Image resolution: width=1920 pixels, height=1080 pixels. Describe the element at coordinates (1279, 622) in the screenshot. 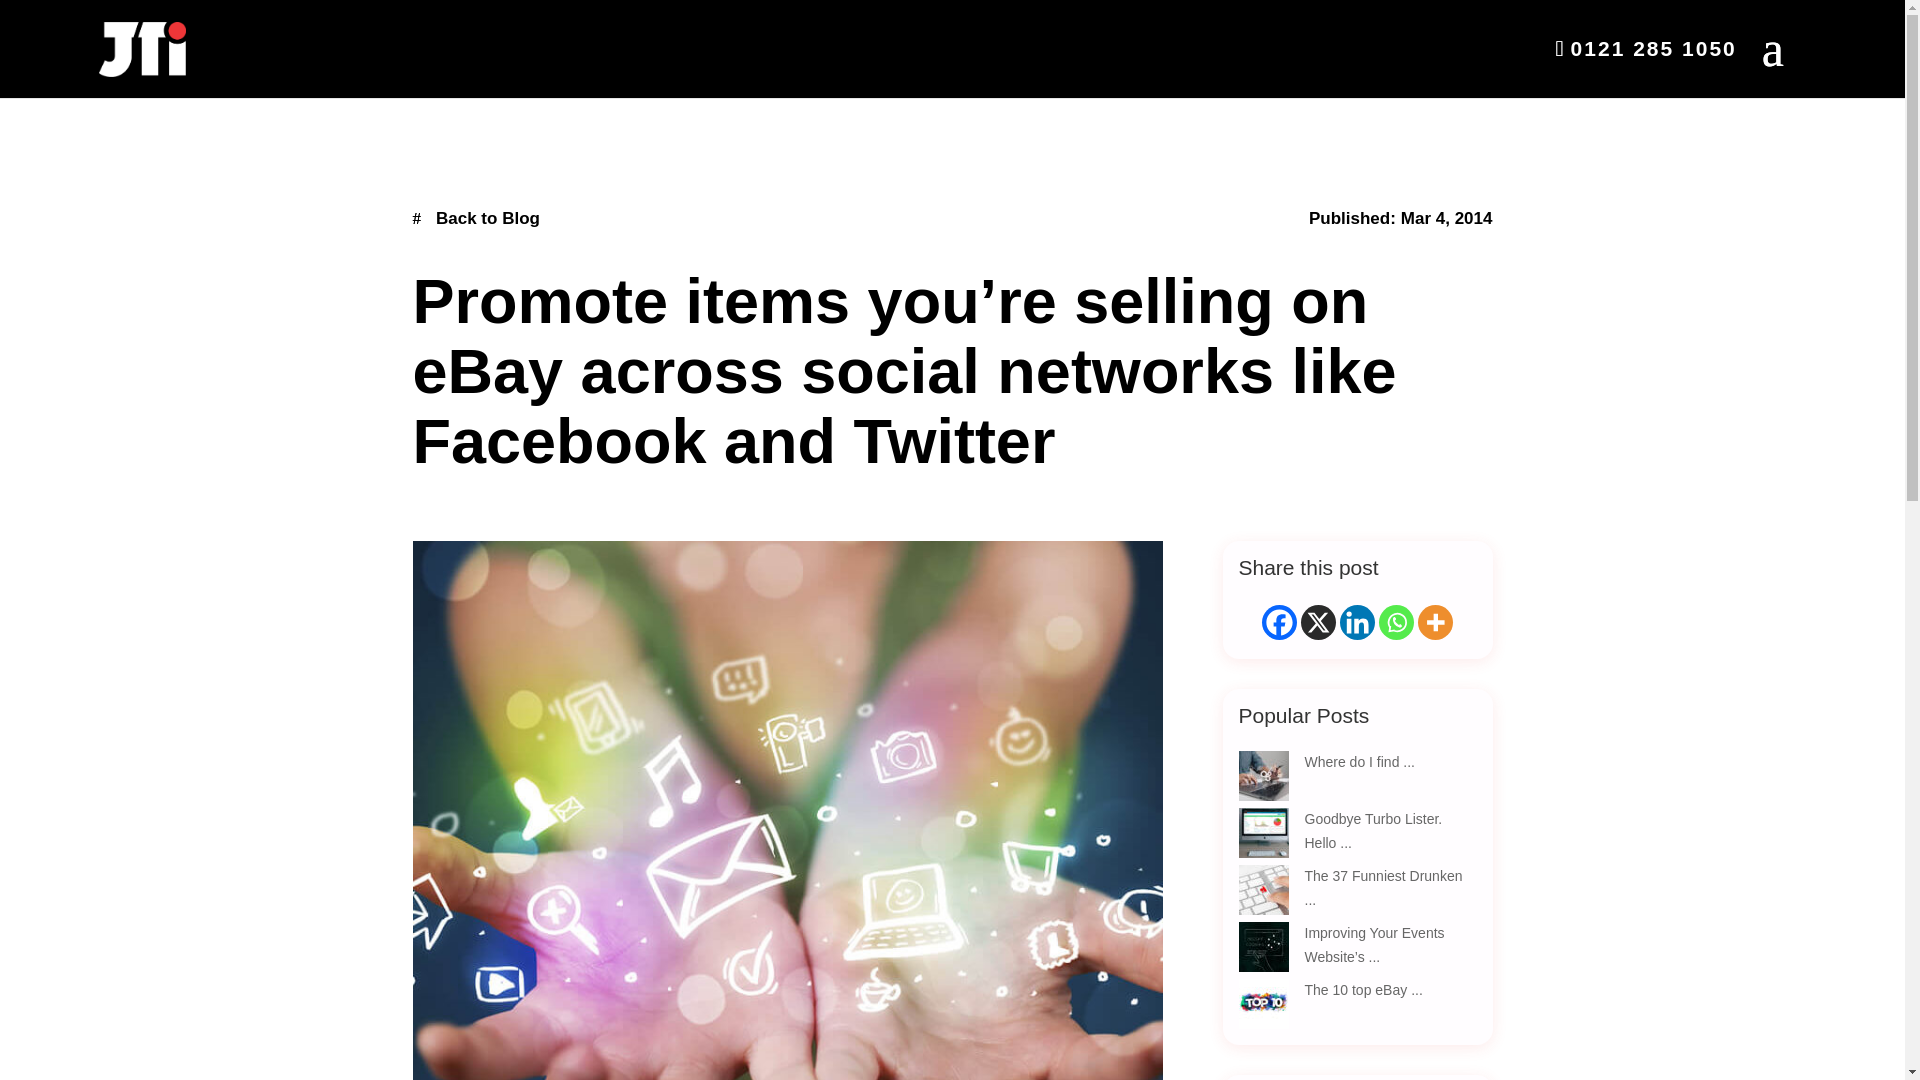

I see `Facebook` at that location.